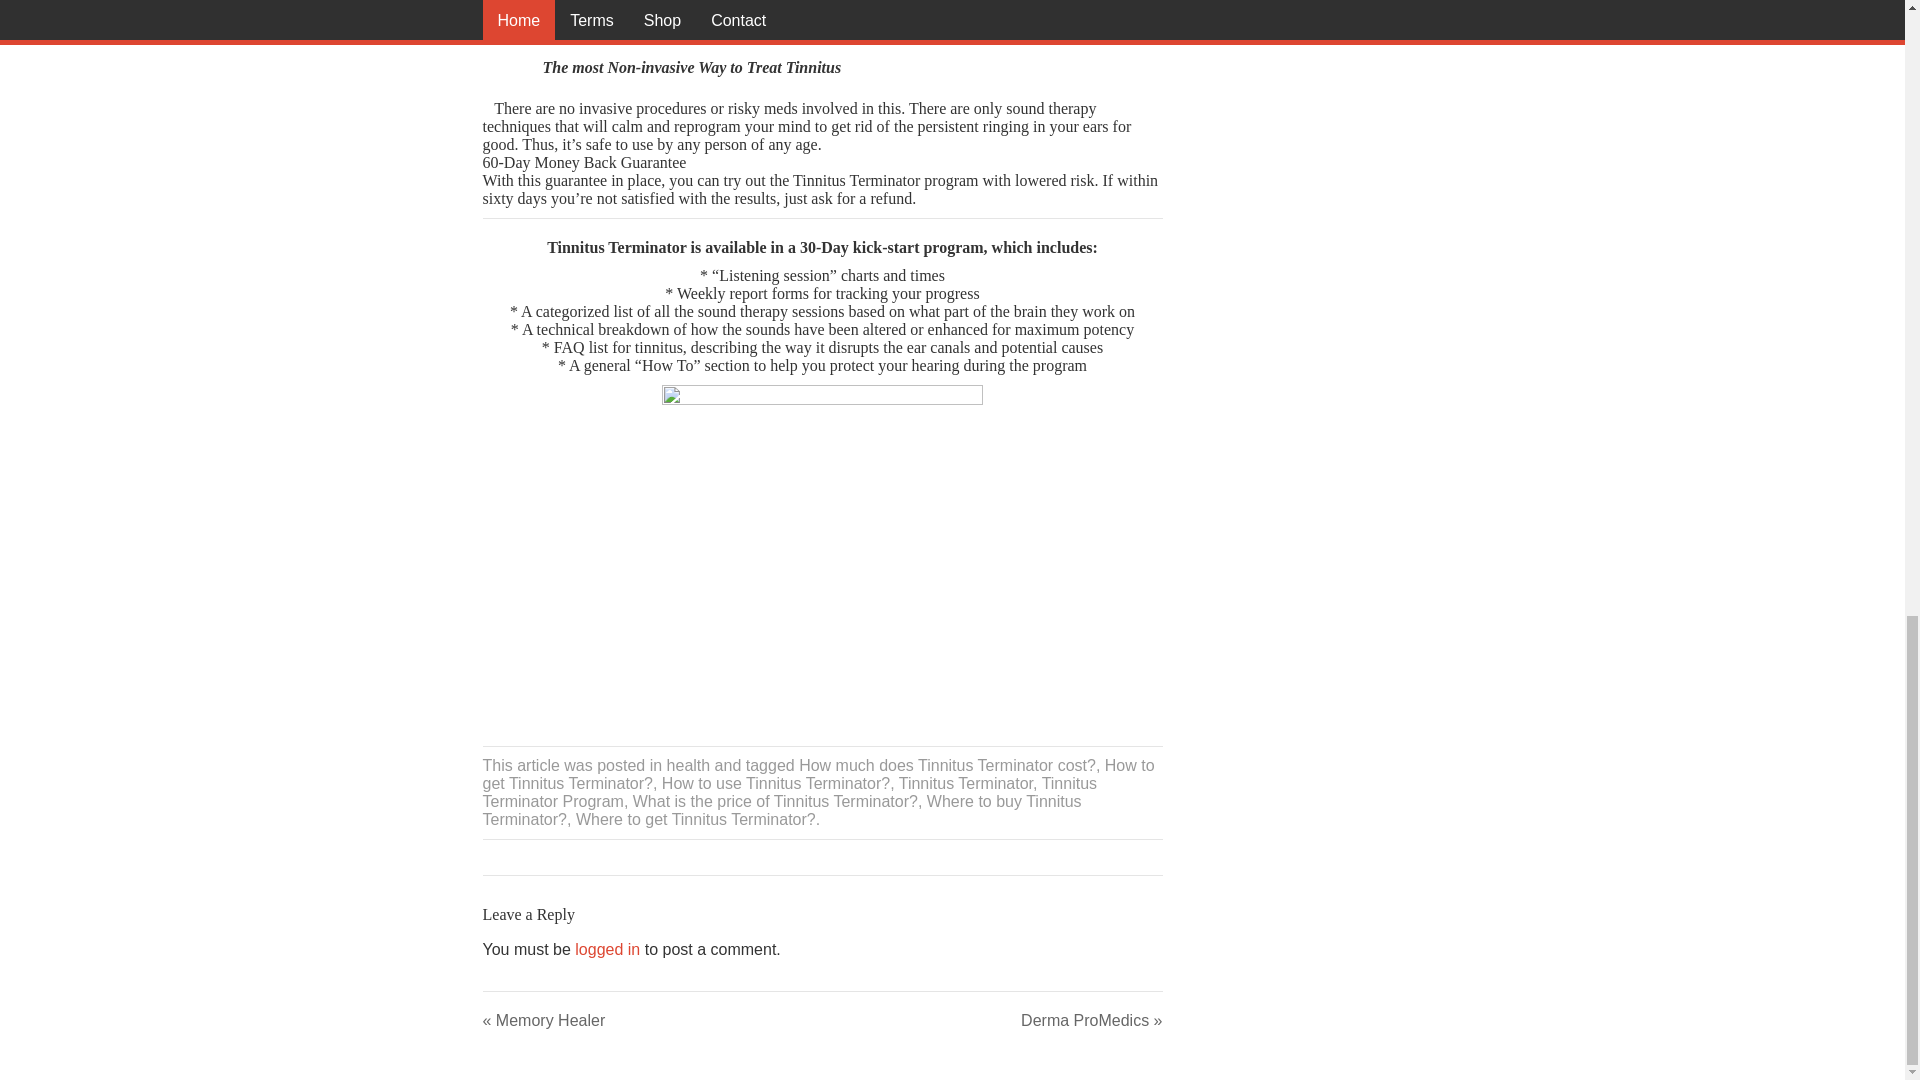  I want to click on Tinnitus Terminator, so click(965, 783).